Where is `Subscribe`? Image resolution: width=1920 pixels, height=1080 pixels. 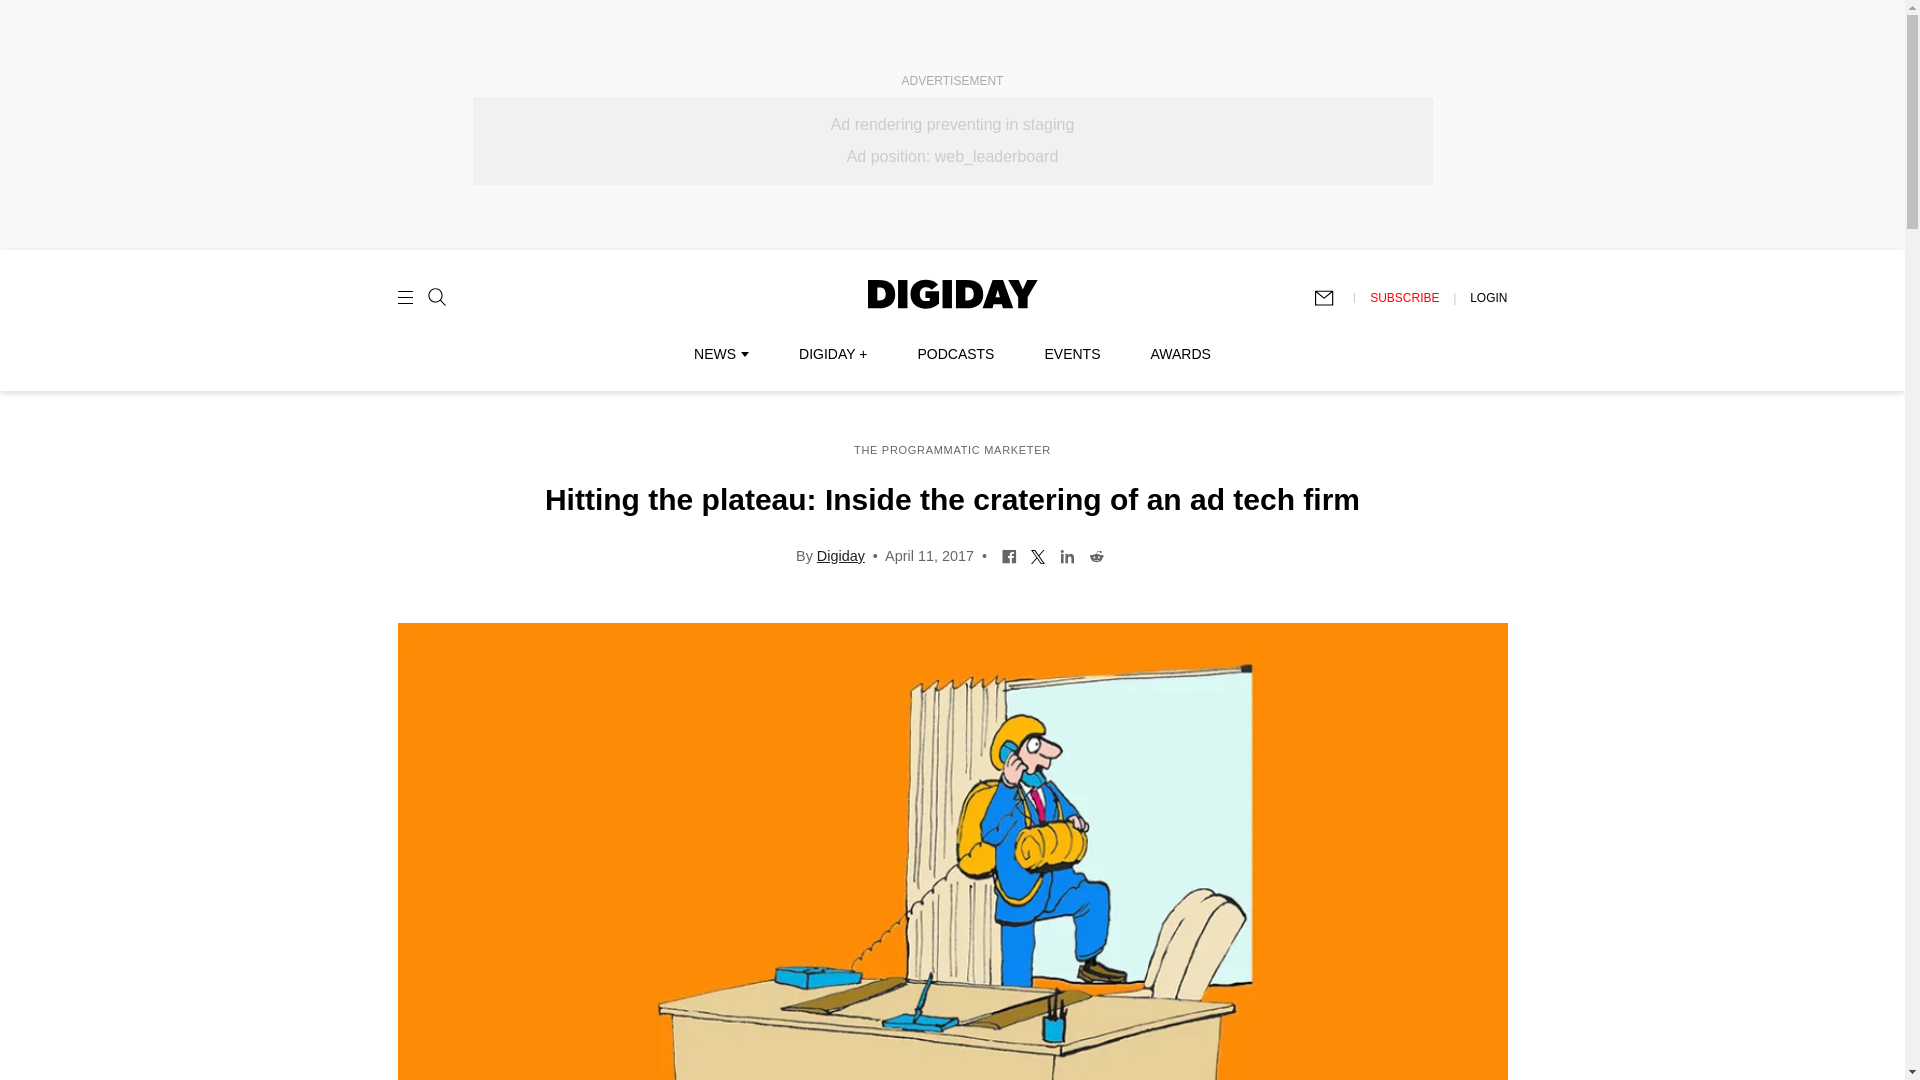
Subscribe is located at coordinates (1333, 298).